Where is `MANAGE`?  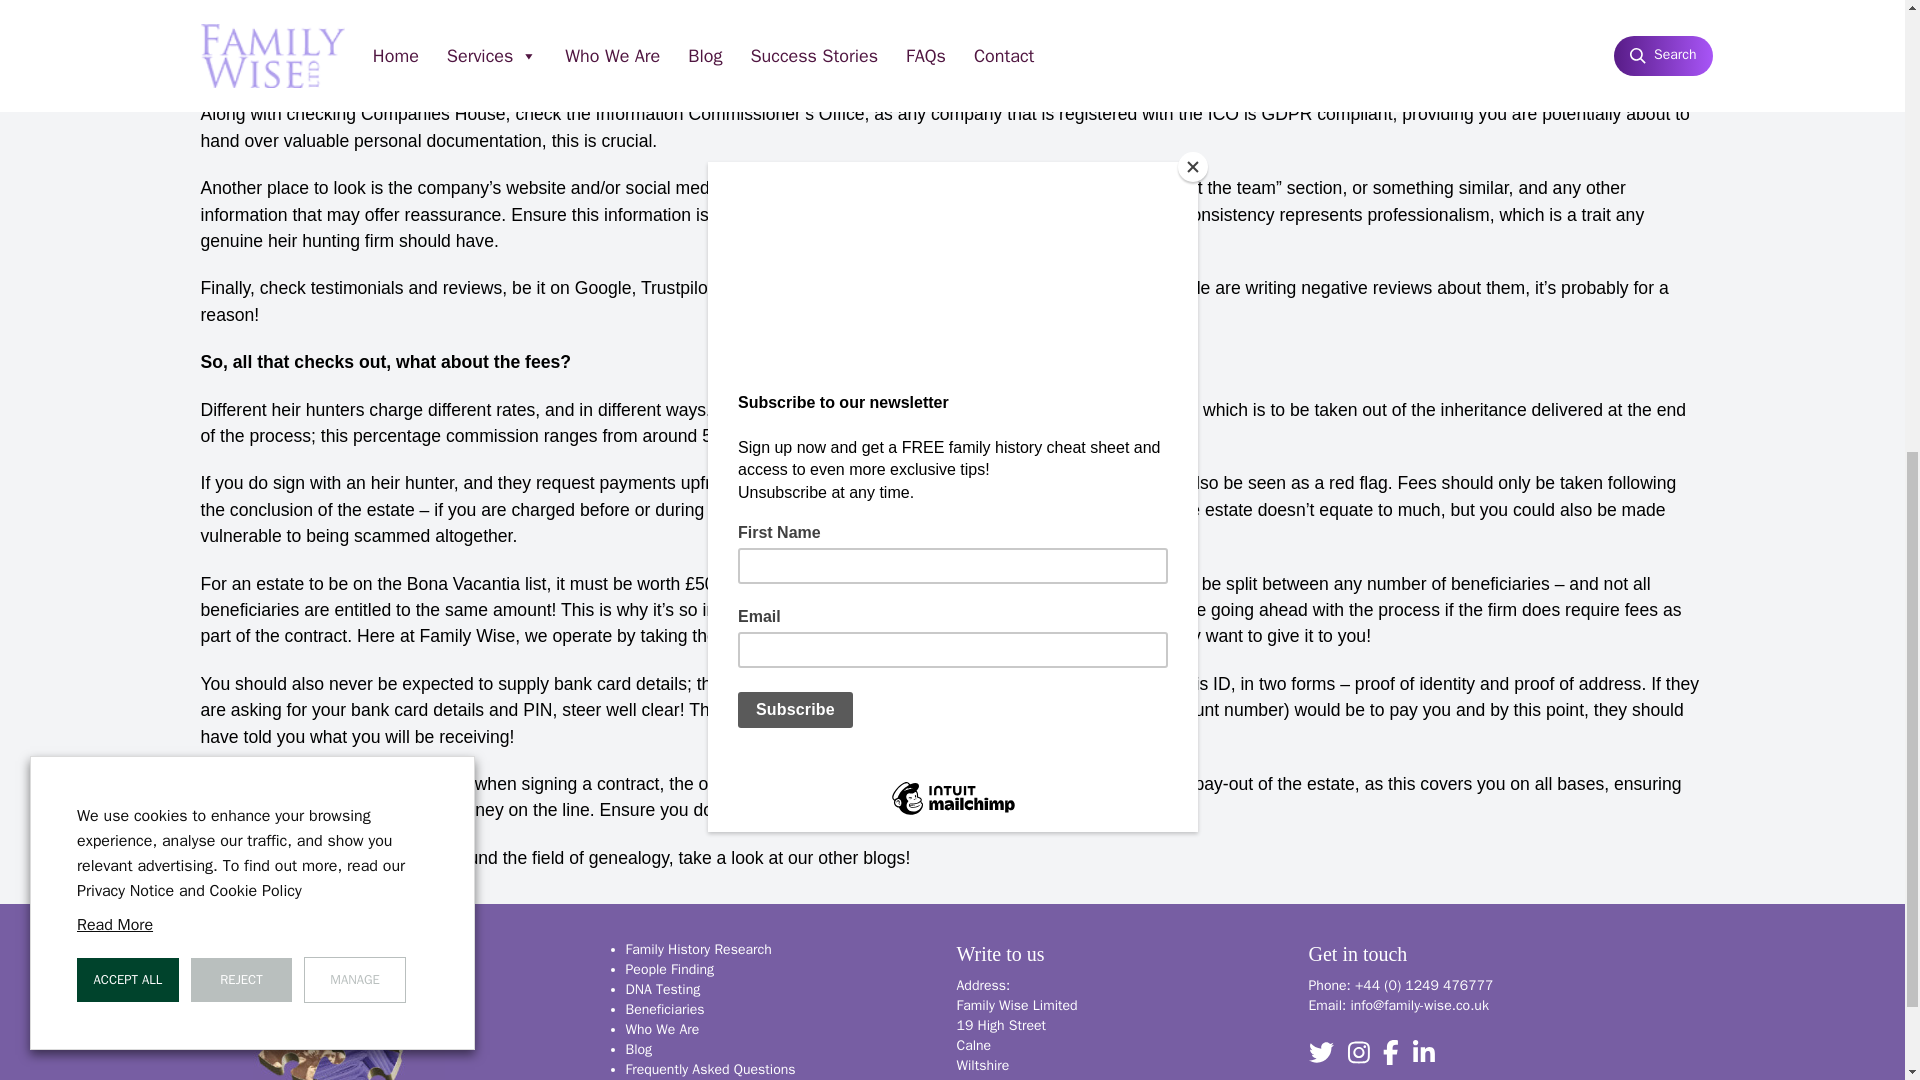
MANAGE is located at coordinates (354, 128).